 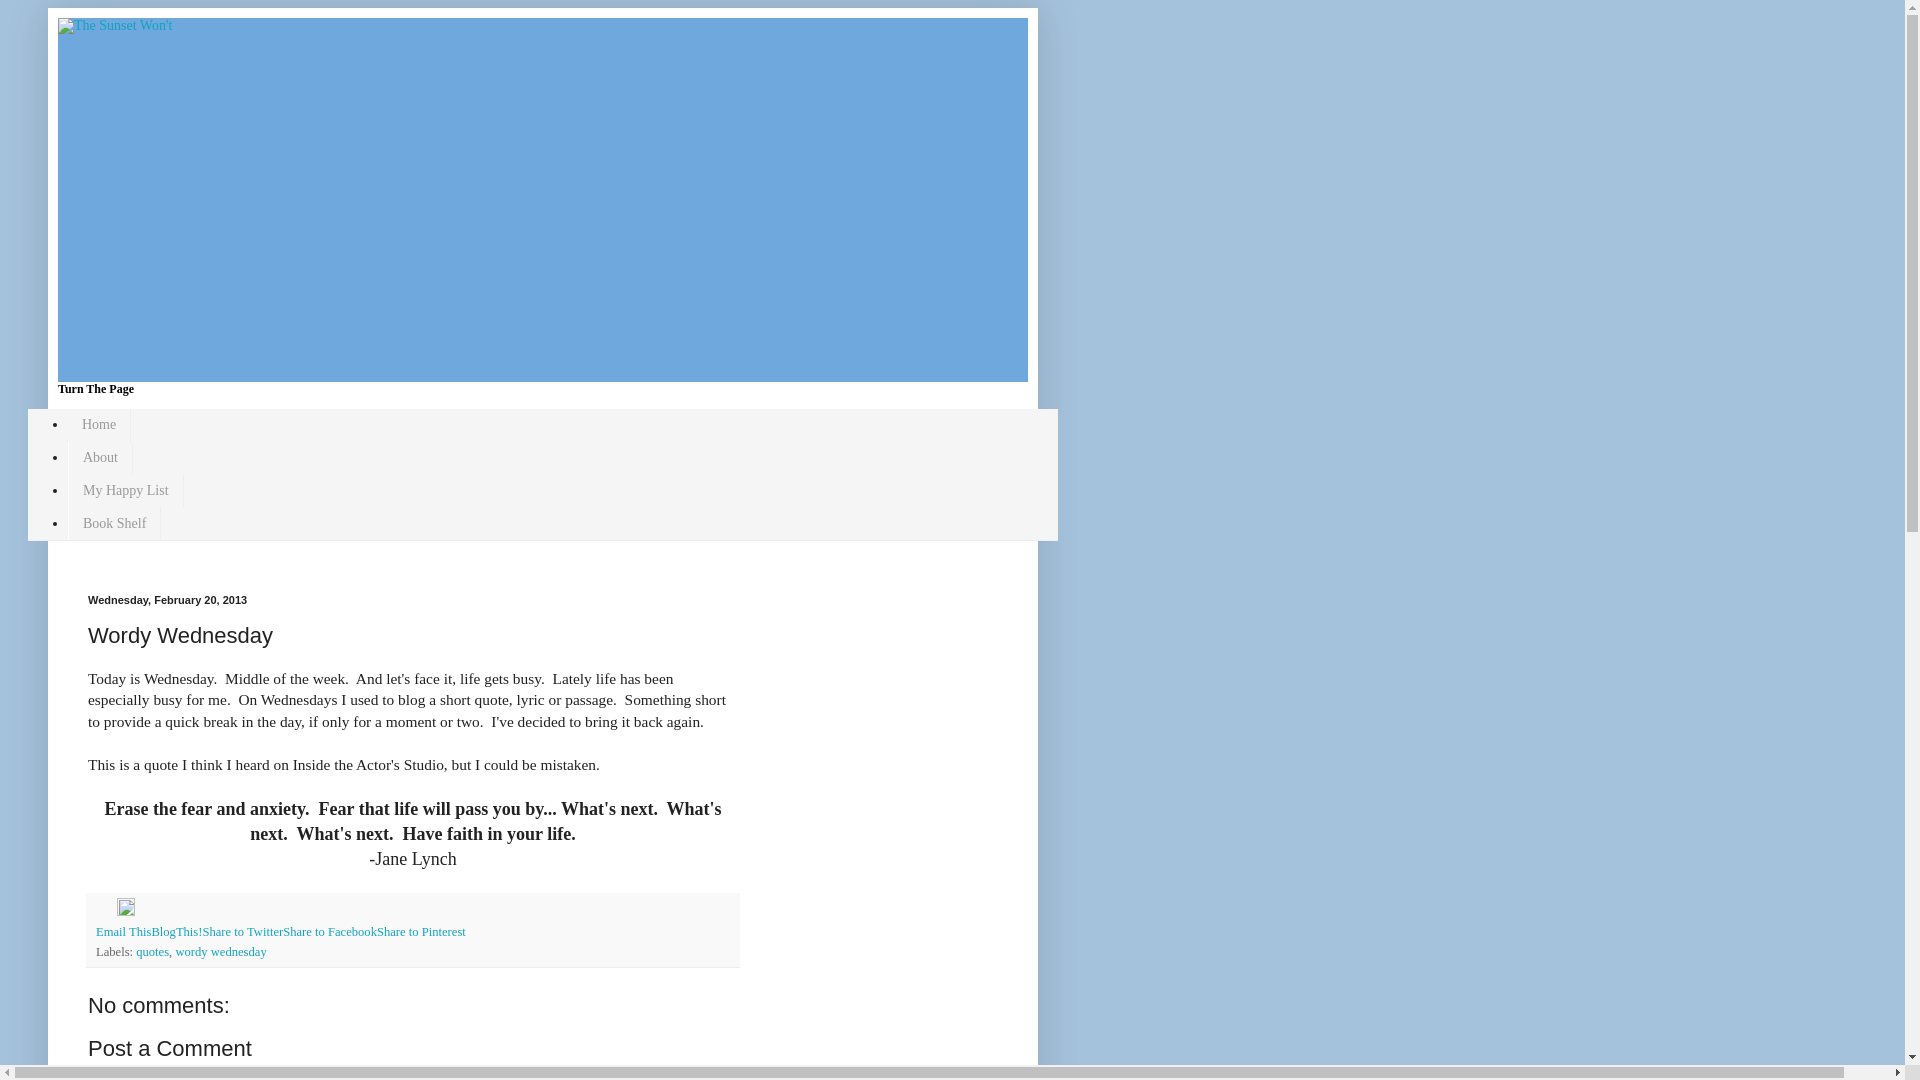 What do you see at coordinates (114, 523) in the screenshot?
I see `Book Shelf` at bounding box center [114, 523].